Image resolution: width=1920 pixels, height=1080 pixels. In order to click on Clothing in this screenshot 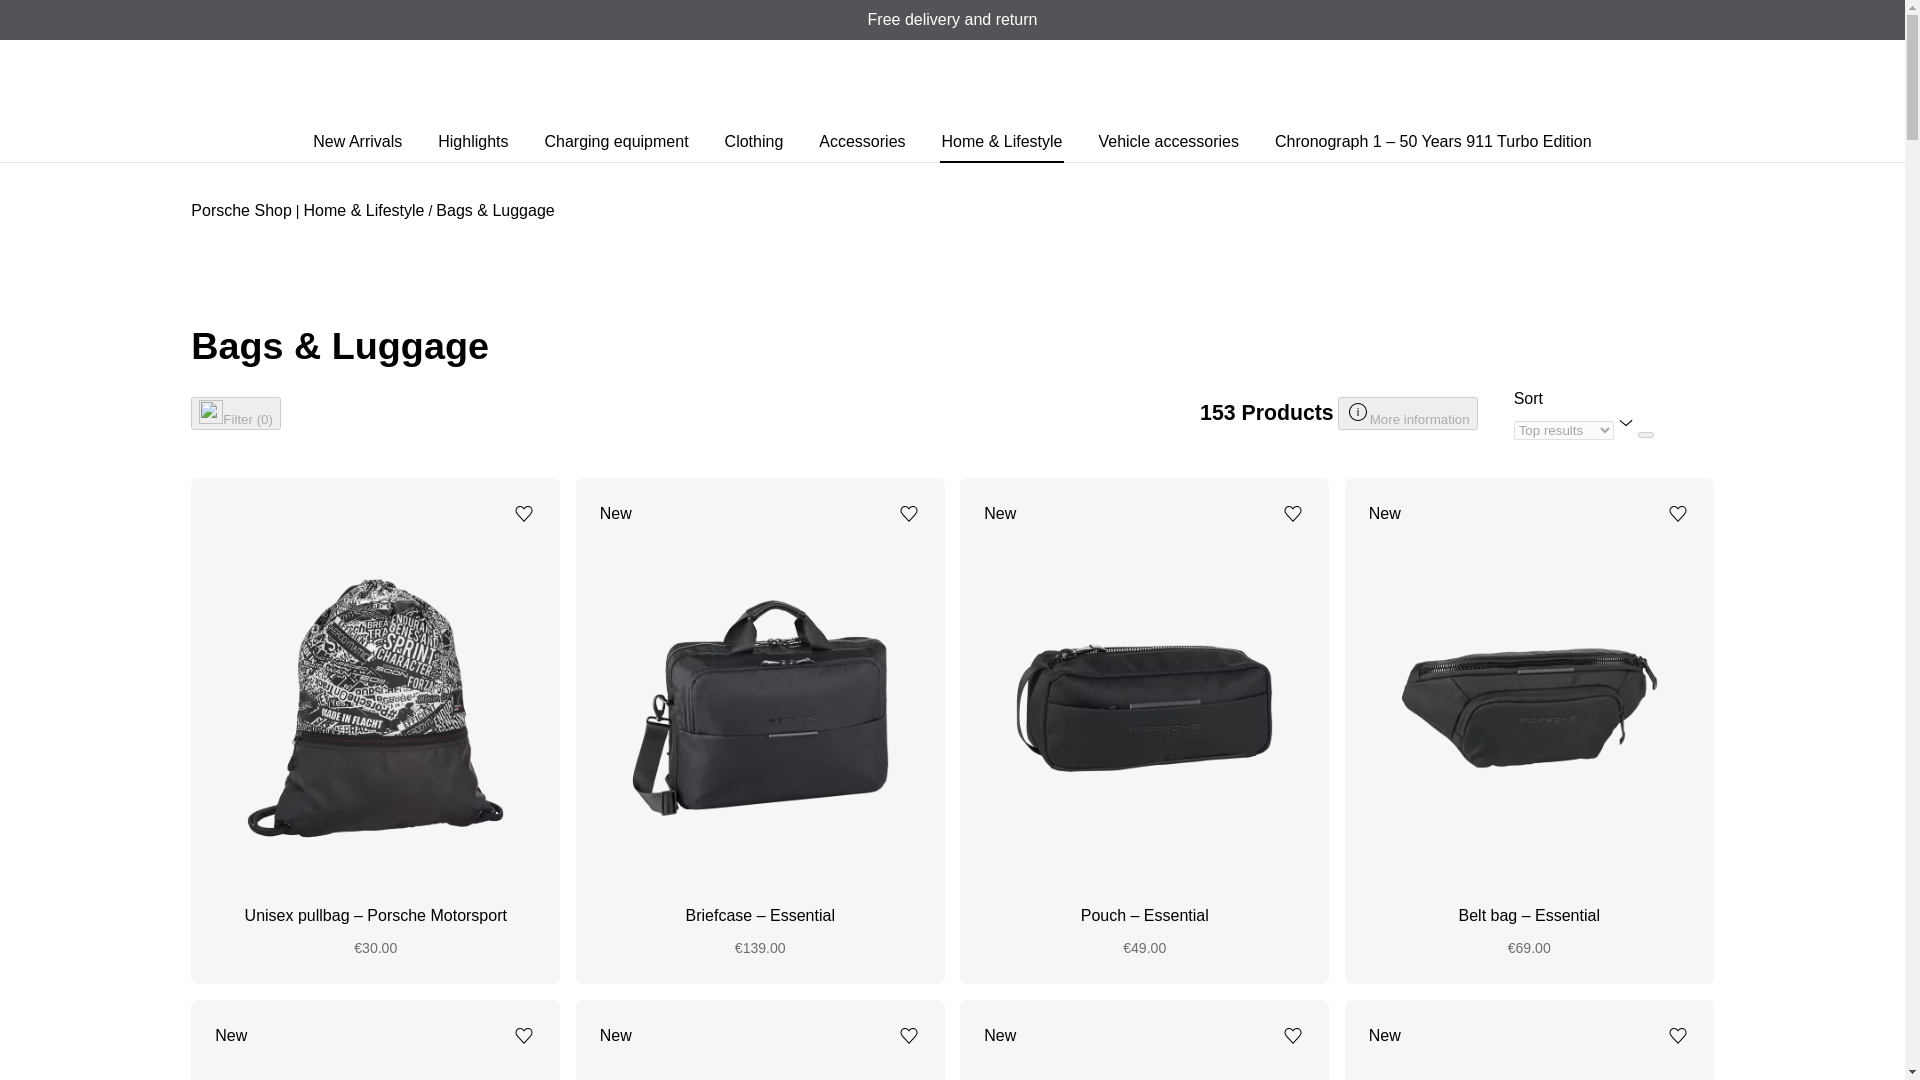, I will do `click(754, 142)`.